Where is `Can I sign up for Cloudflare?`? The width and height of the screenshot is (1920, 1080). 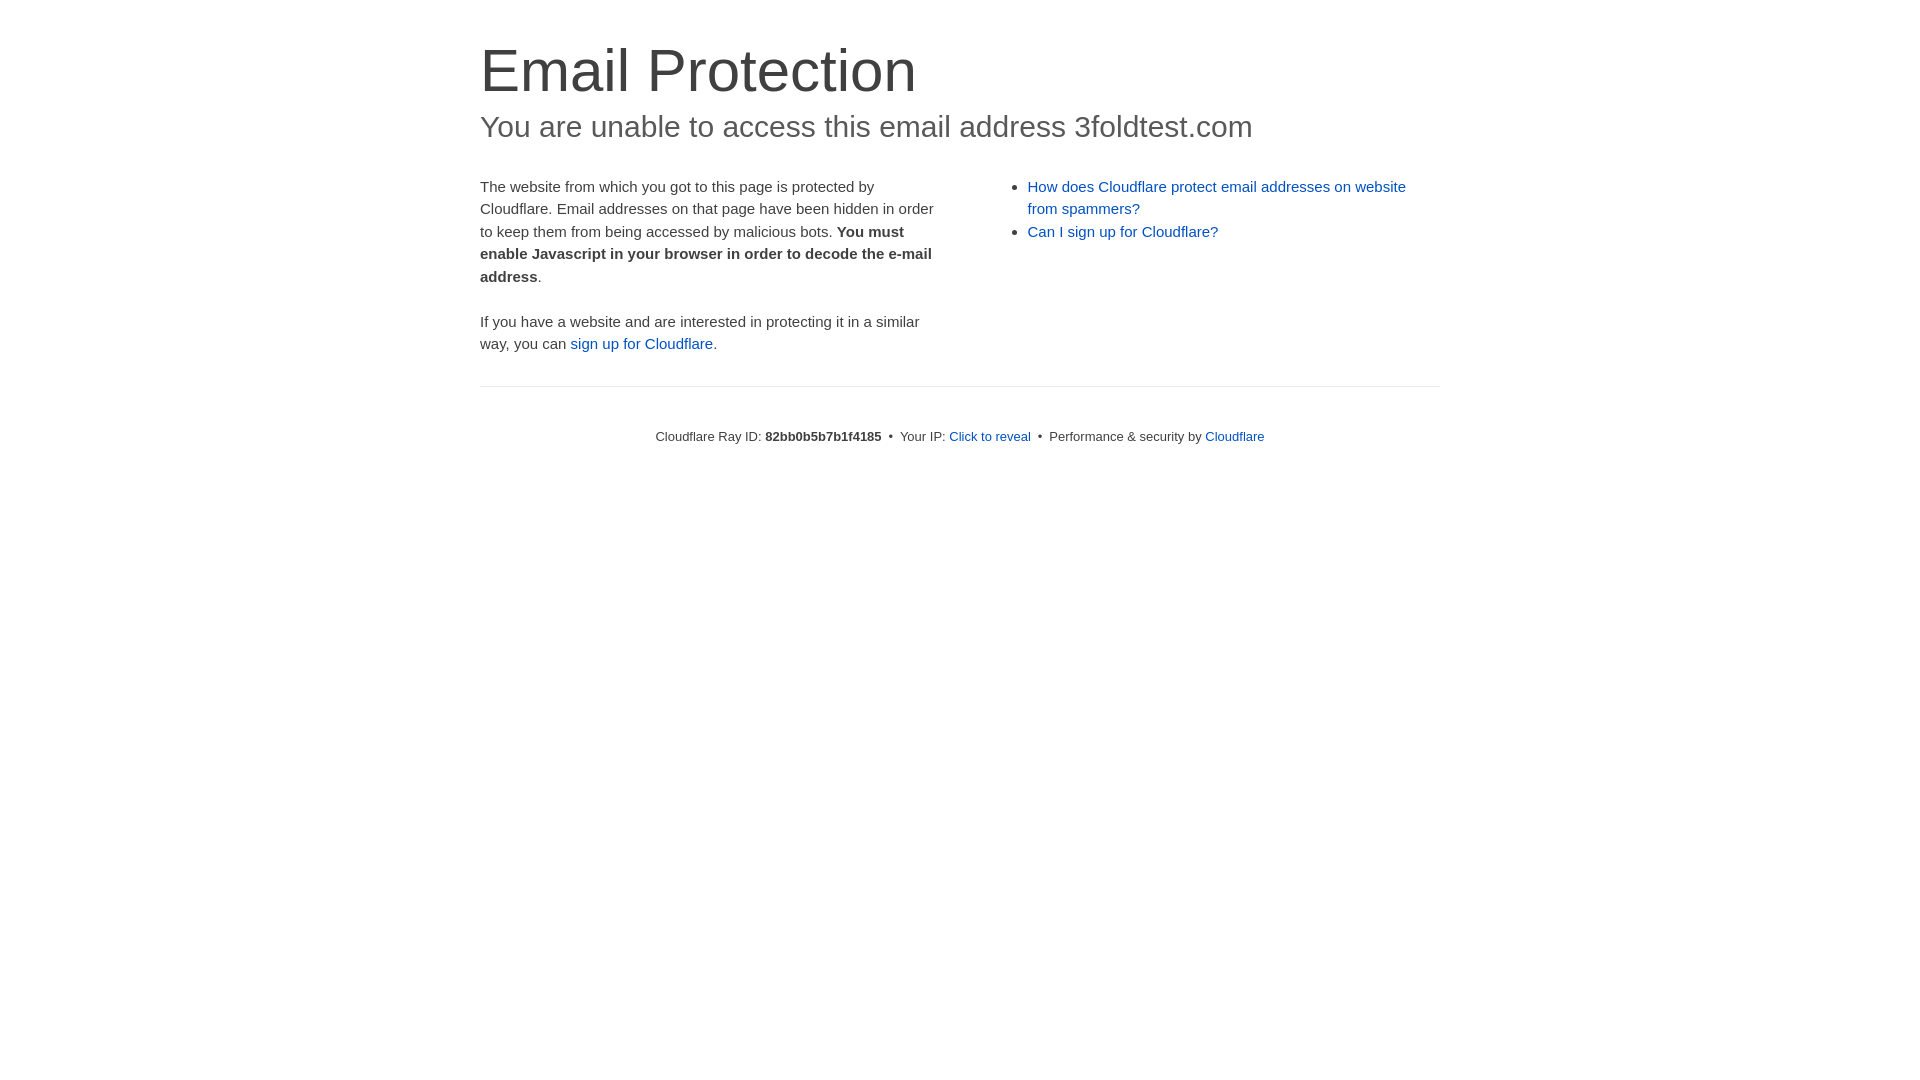 Can I sign up for Cloudflare? is located at coordinates (1124, 232).